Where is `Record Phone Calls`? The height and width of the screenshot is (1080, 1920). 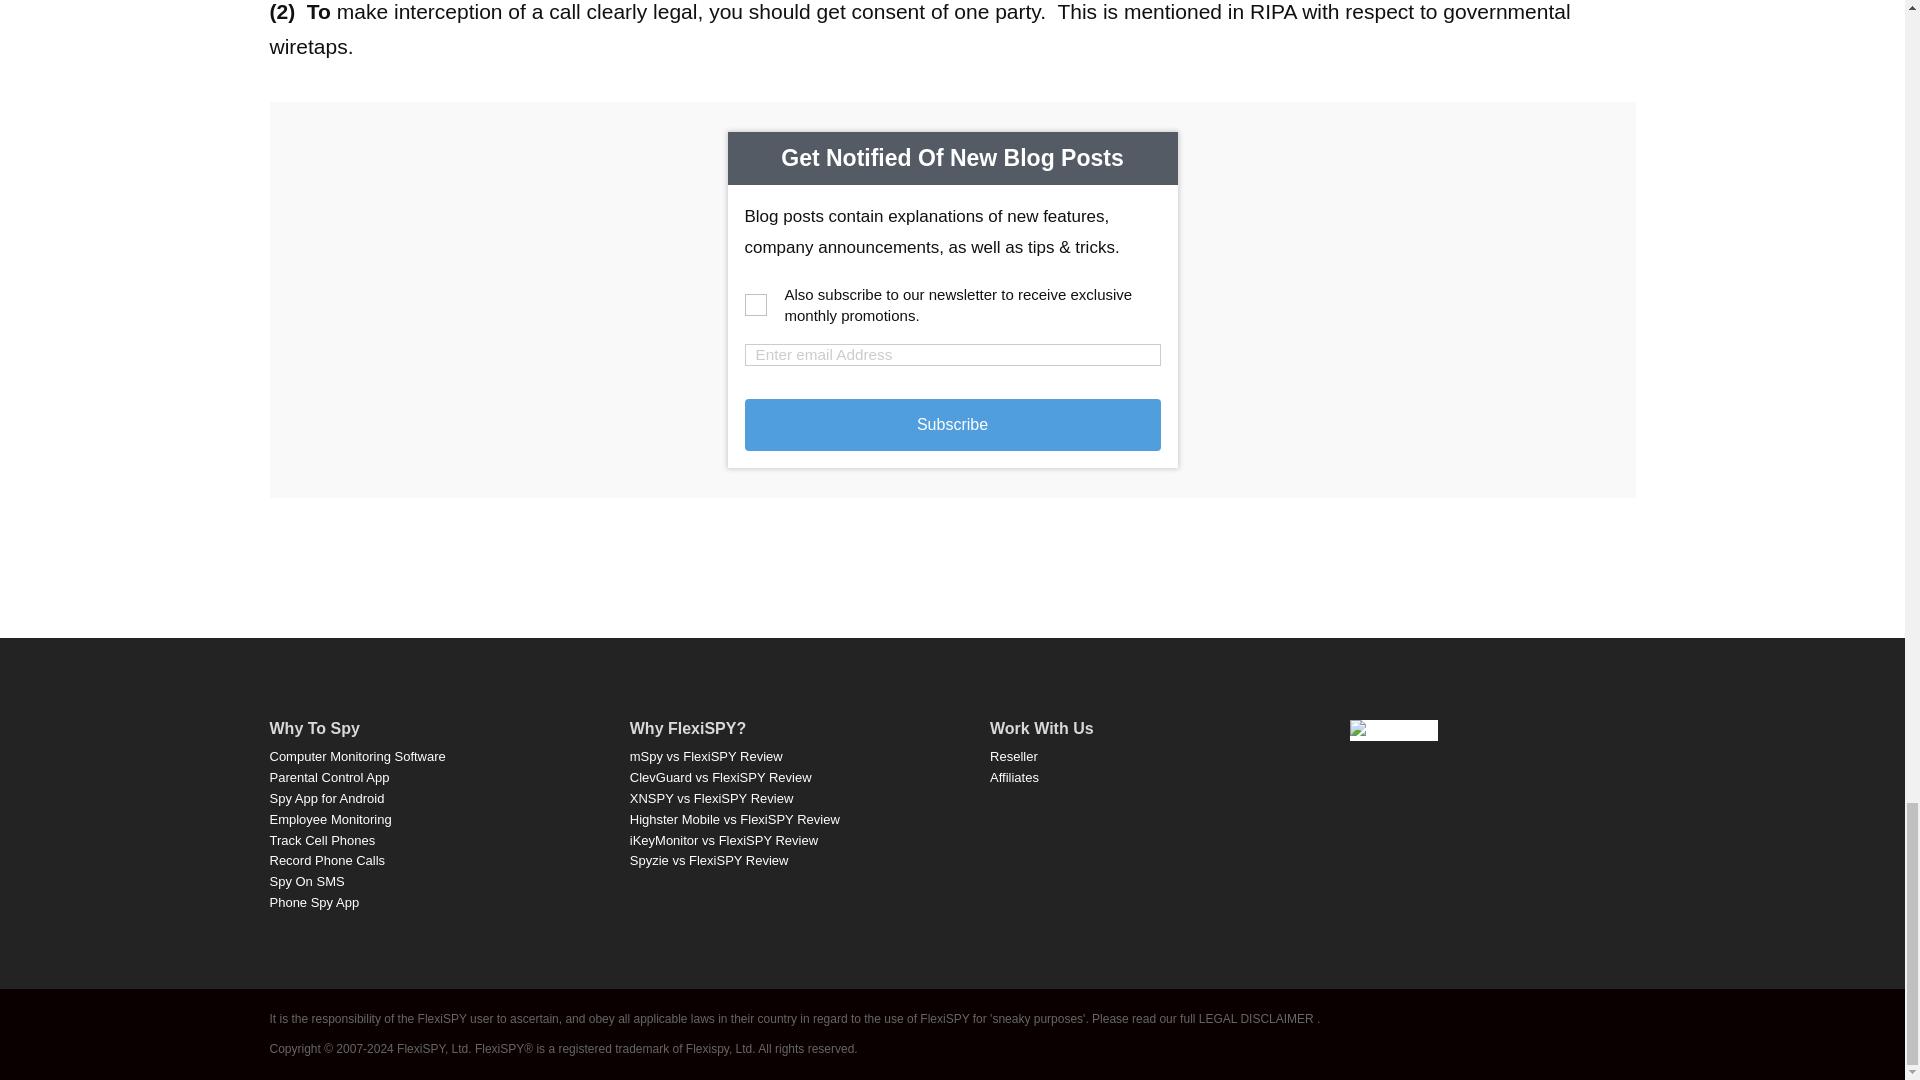
Record Phone Calls is located at coordinates (328, 860).